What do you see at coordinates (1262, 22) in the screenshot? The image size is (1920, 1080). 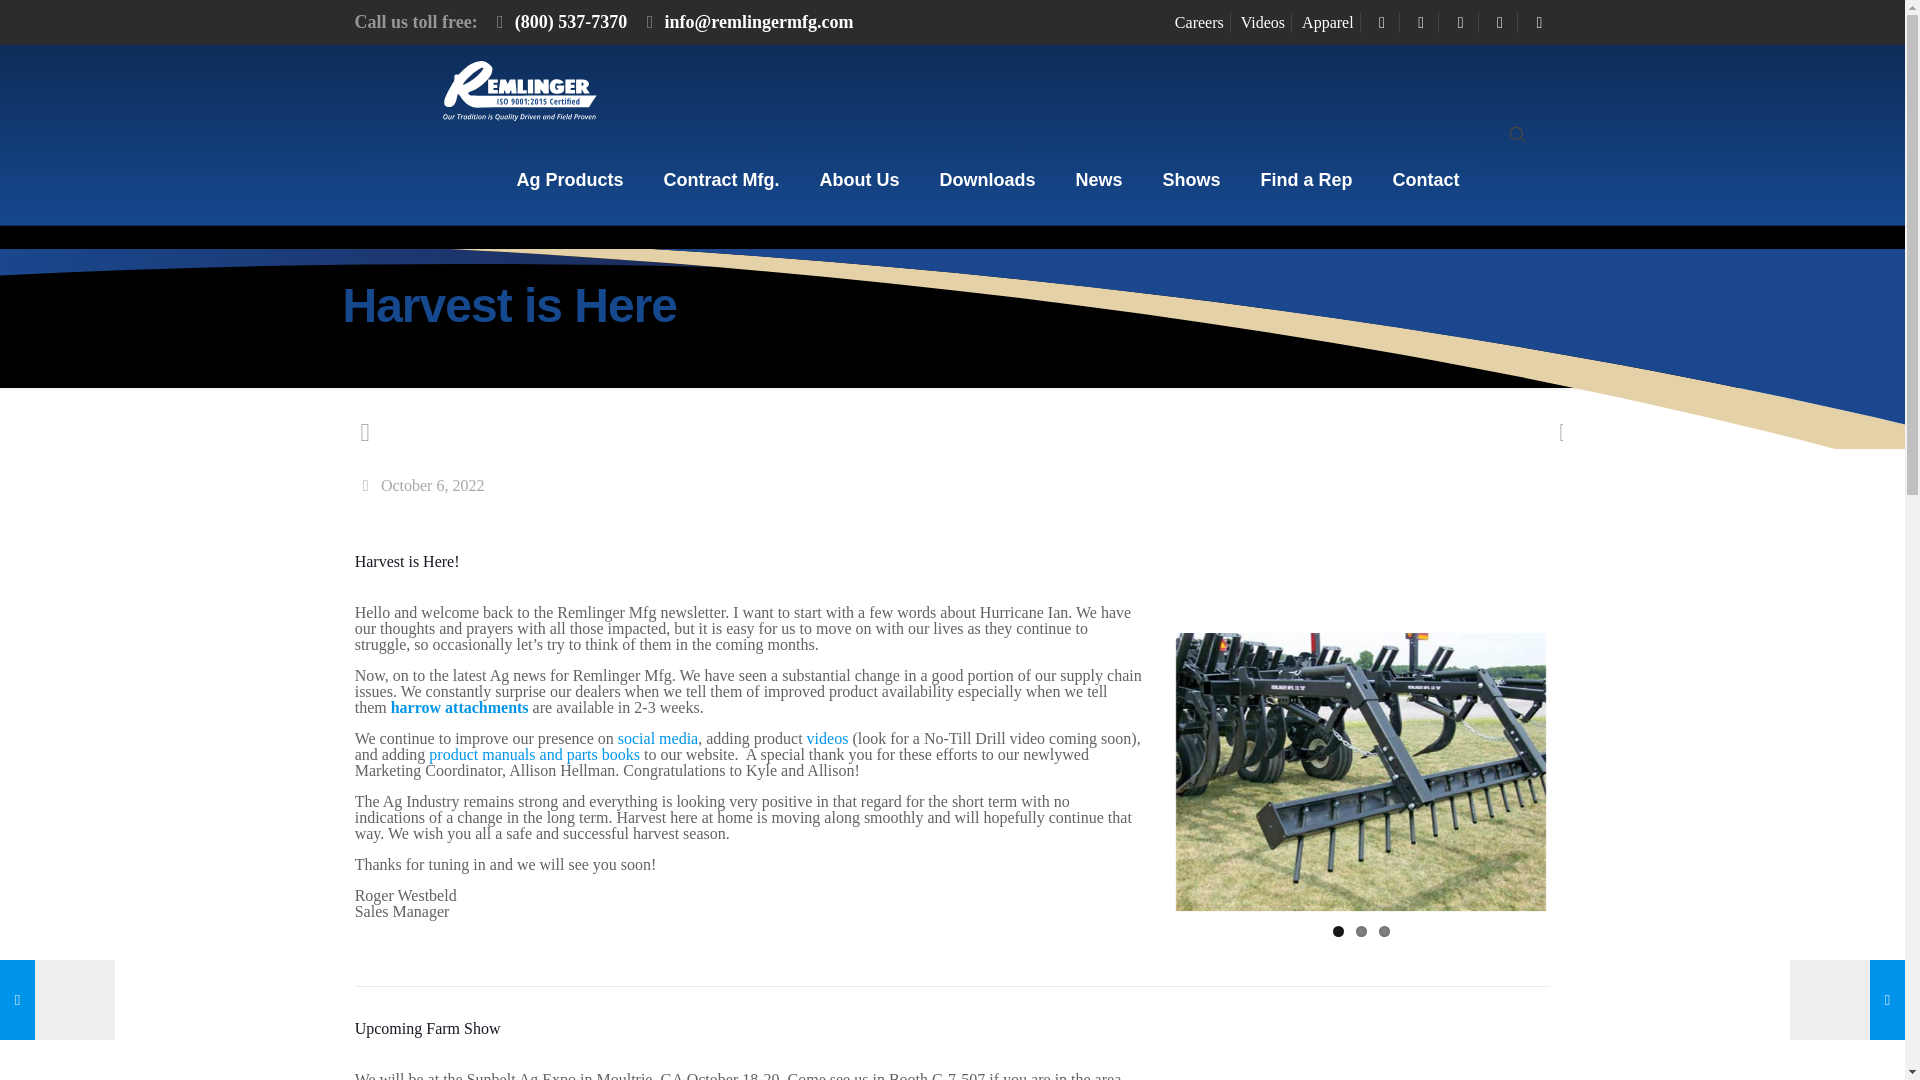 I see `Videos` at bounding box center [1262, 22].